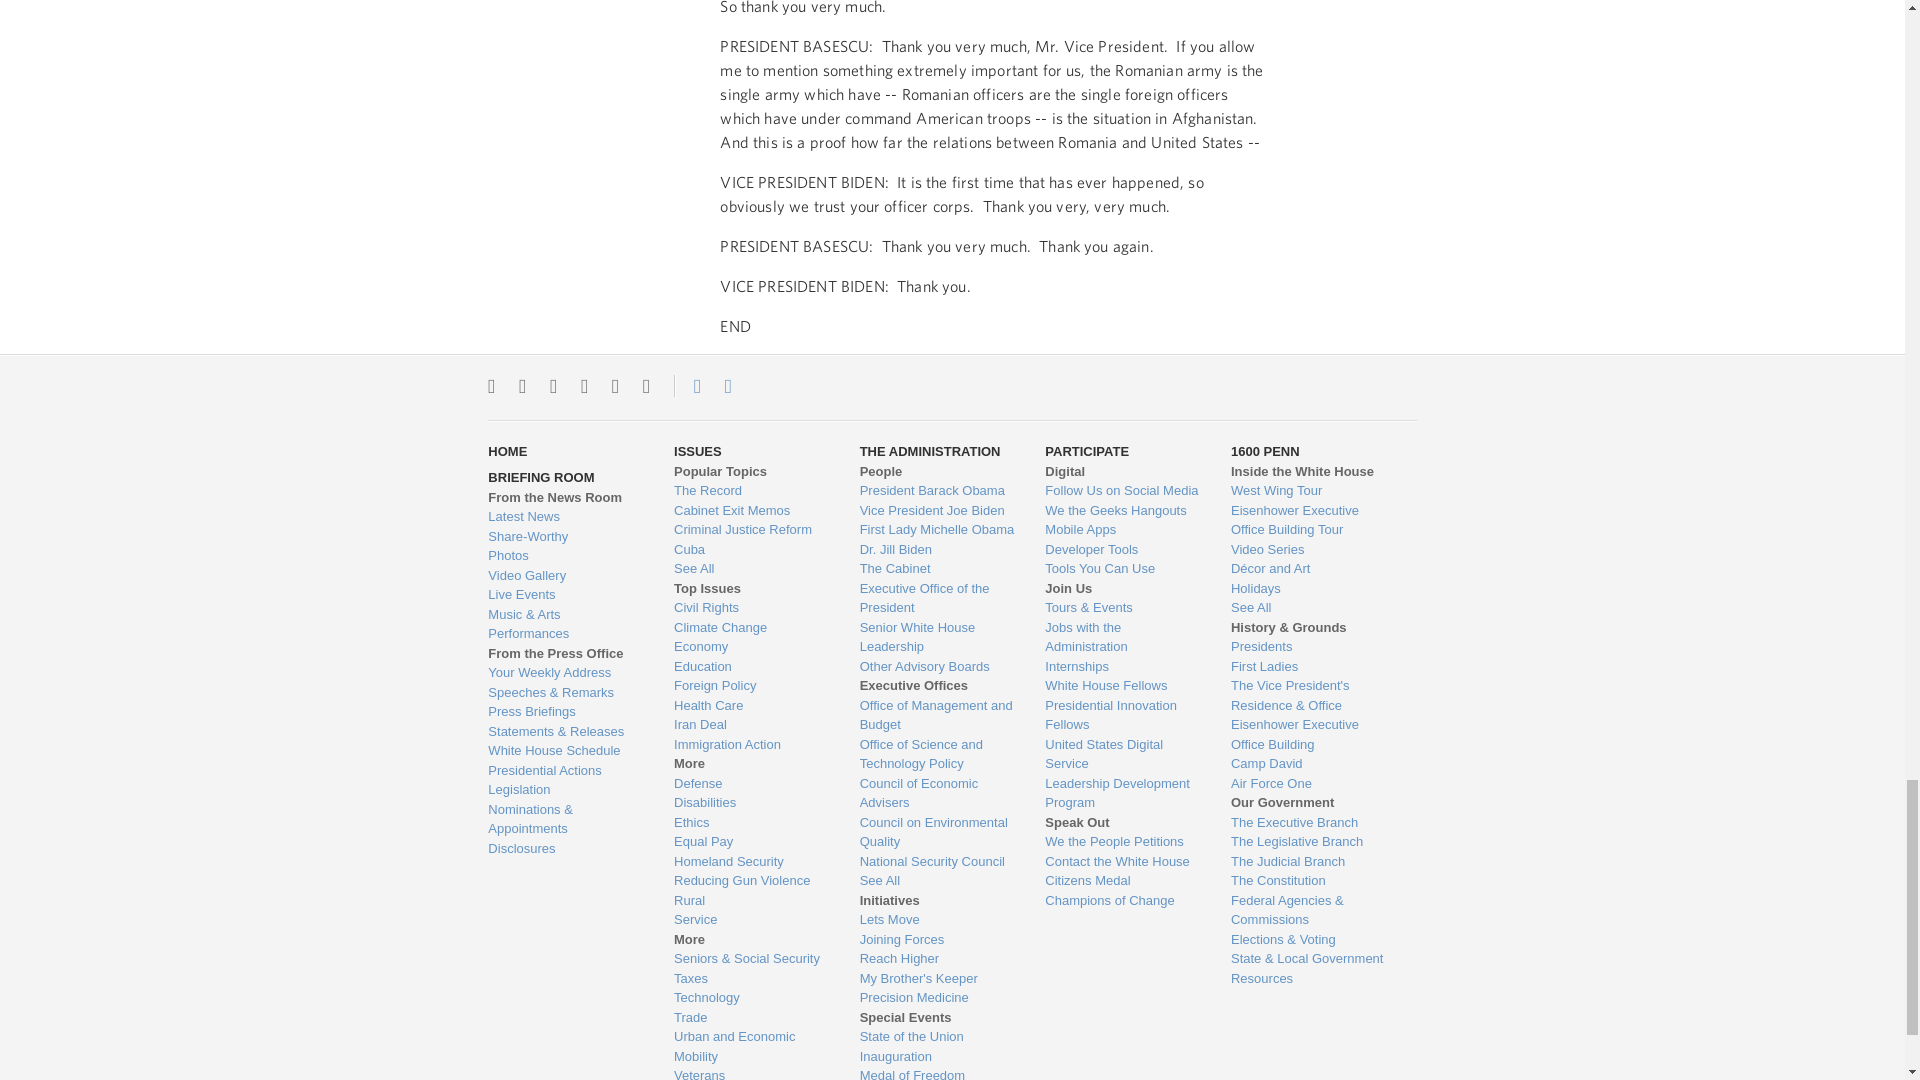 The image size is (1920, 1080). I want to click on Check out the most popular infographics and videos, so click(565, 536).